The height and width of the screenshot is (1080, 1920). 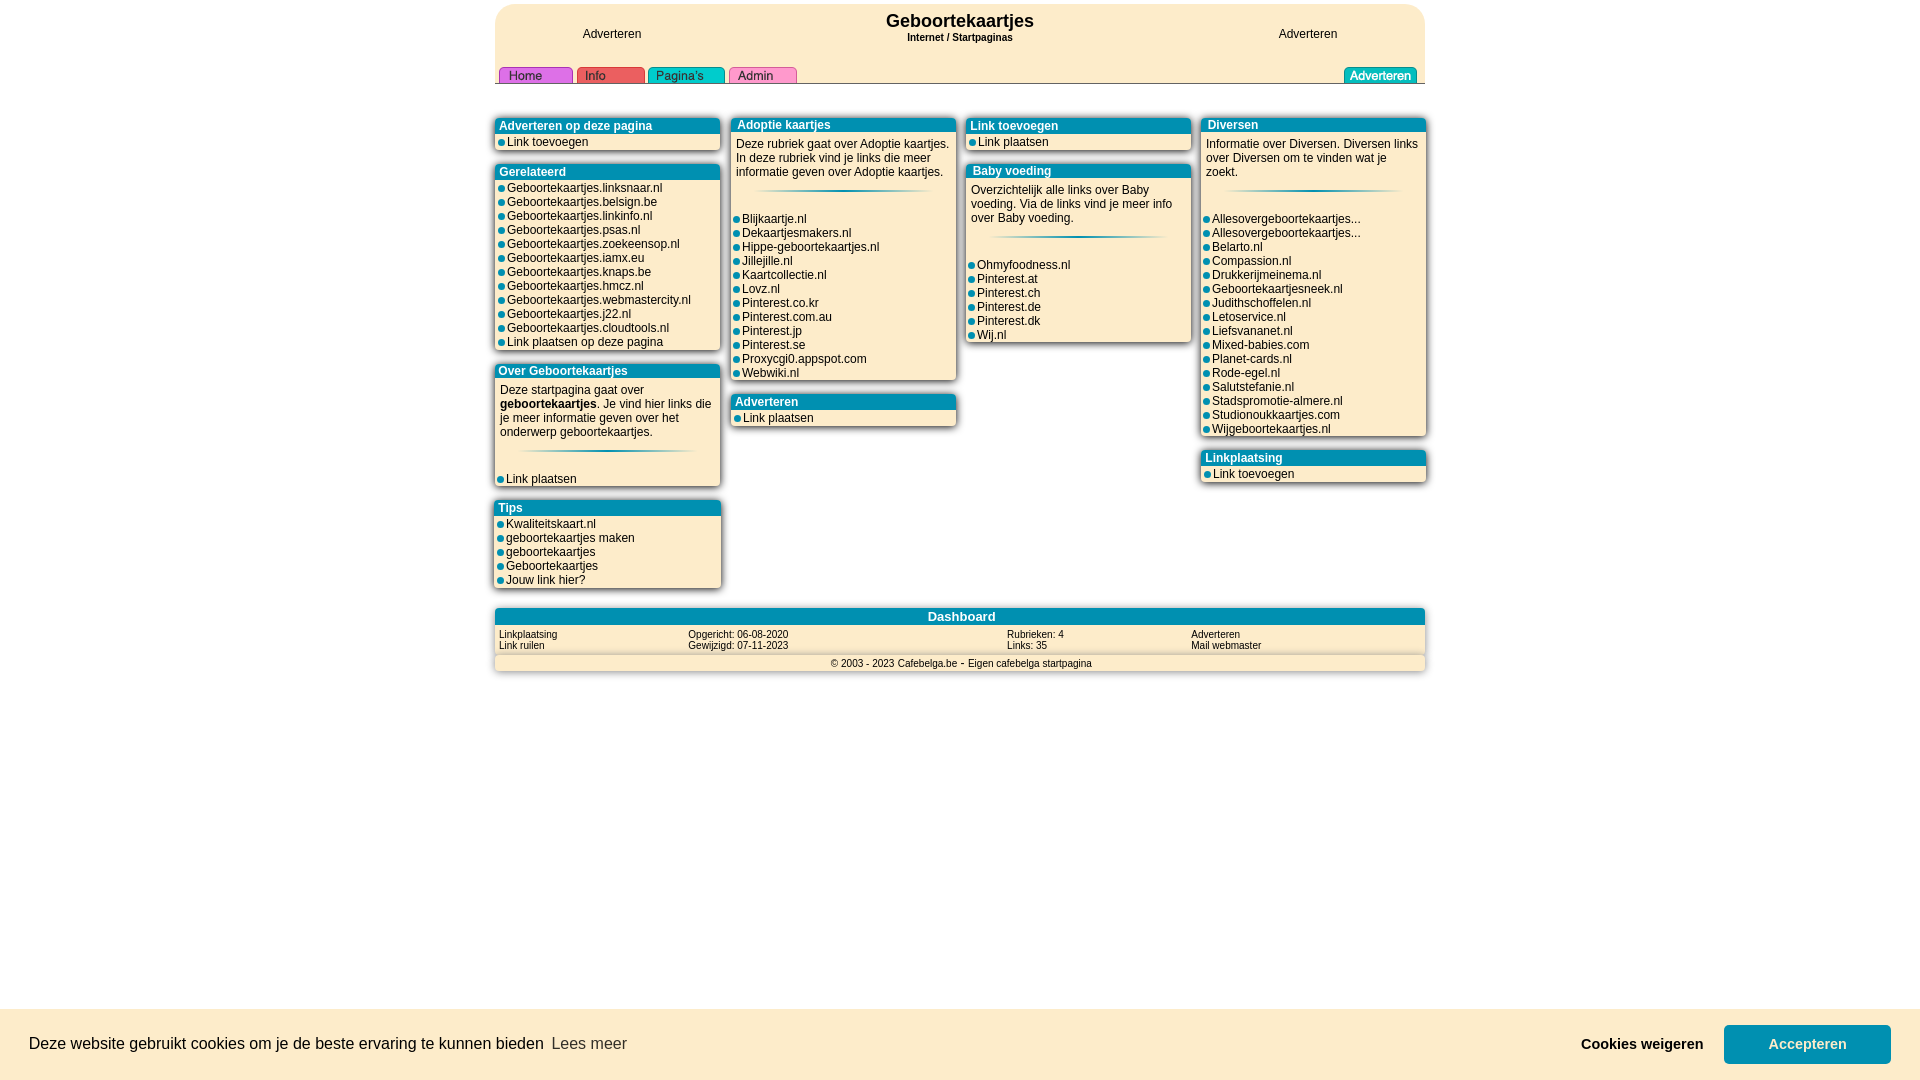 What do you see at coordinates (926, 35) in the screenshot?
I see `Internet` at bounding box center [926, 35].